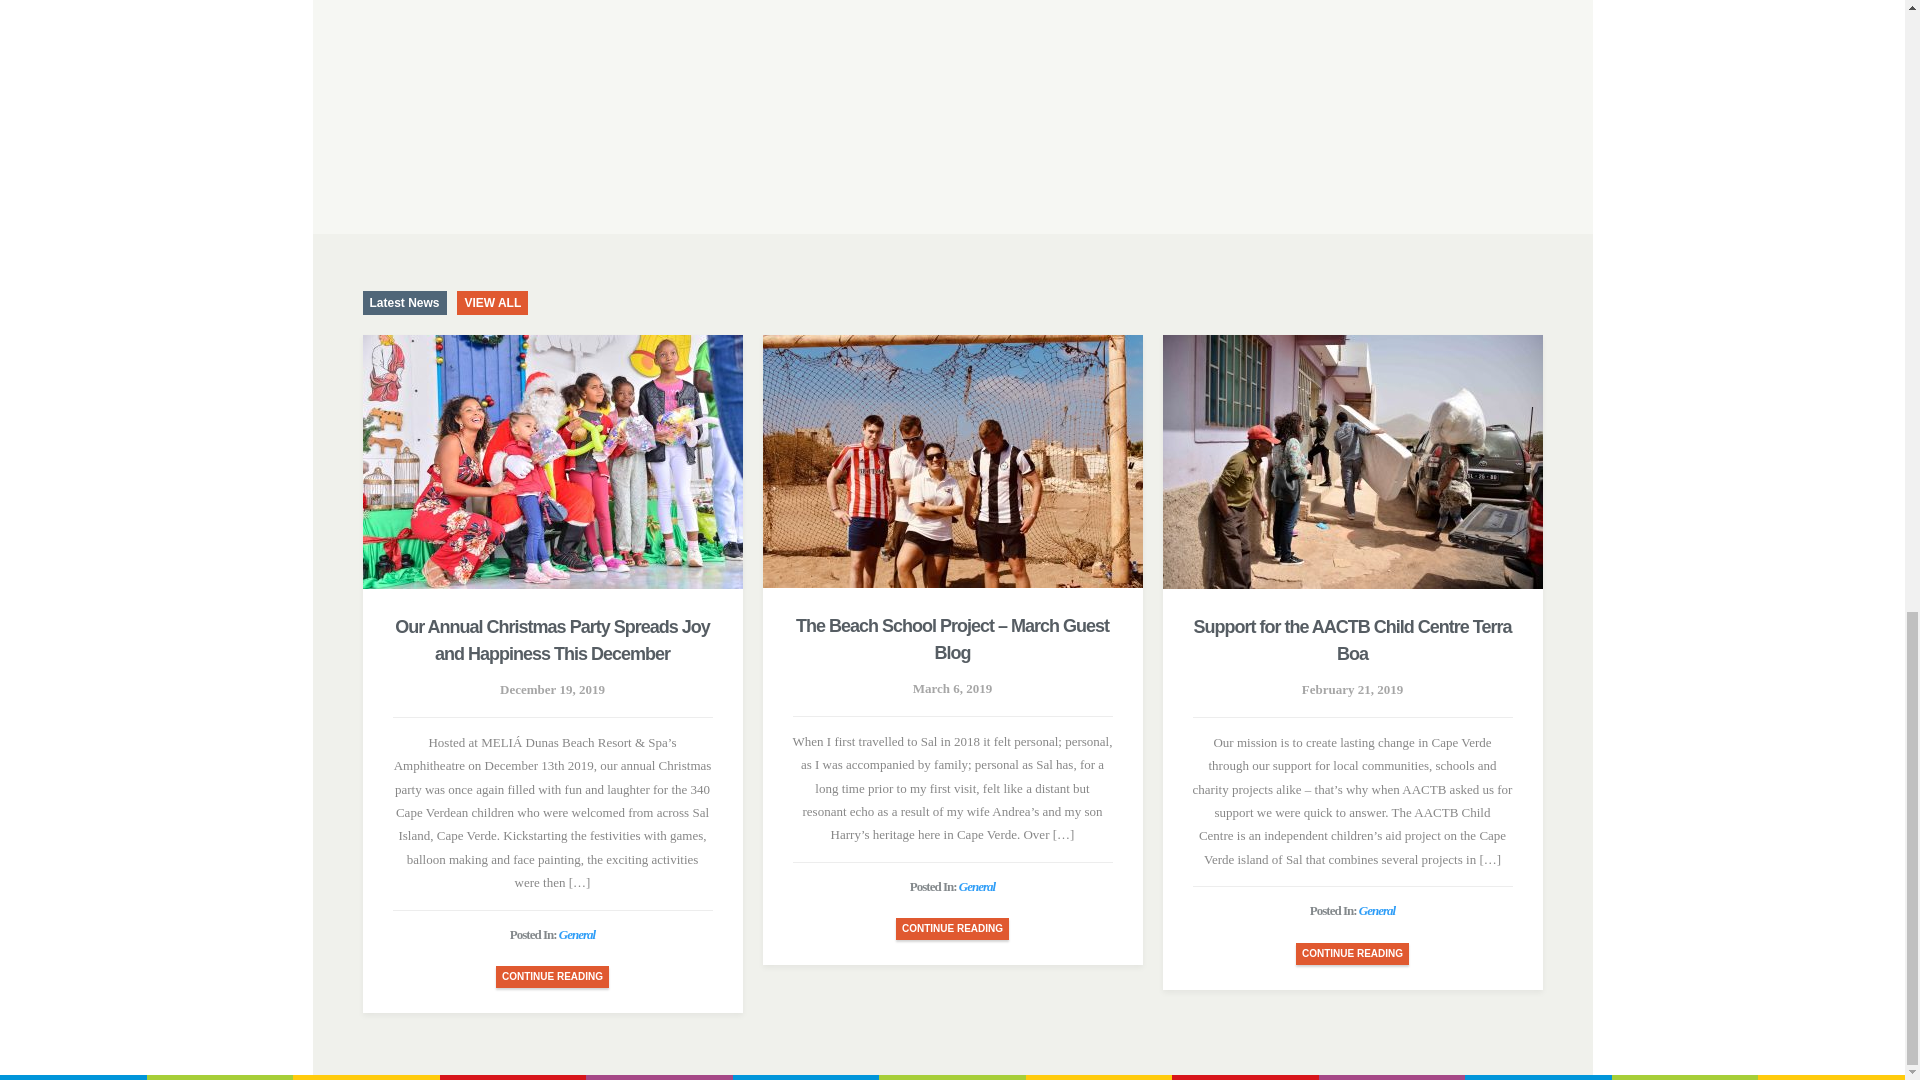 The height and width of the screenshot is (1080, 1920). What do you see at coordinates (1377, 910) in the screenshot?
I see `General` at bounding box center [1377, 910].